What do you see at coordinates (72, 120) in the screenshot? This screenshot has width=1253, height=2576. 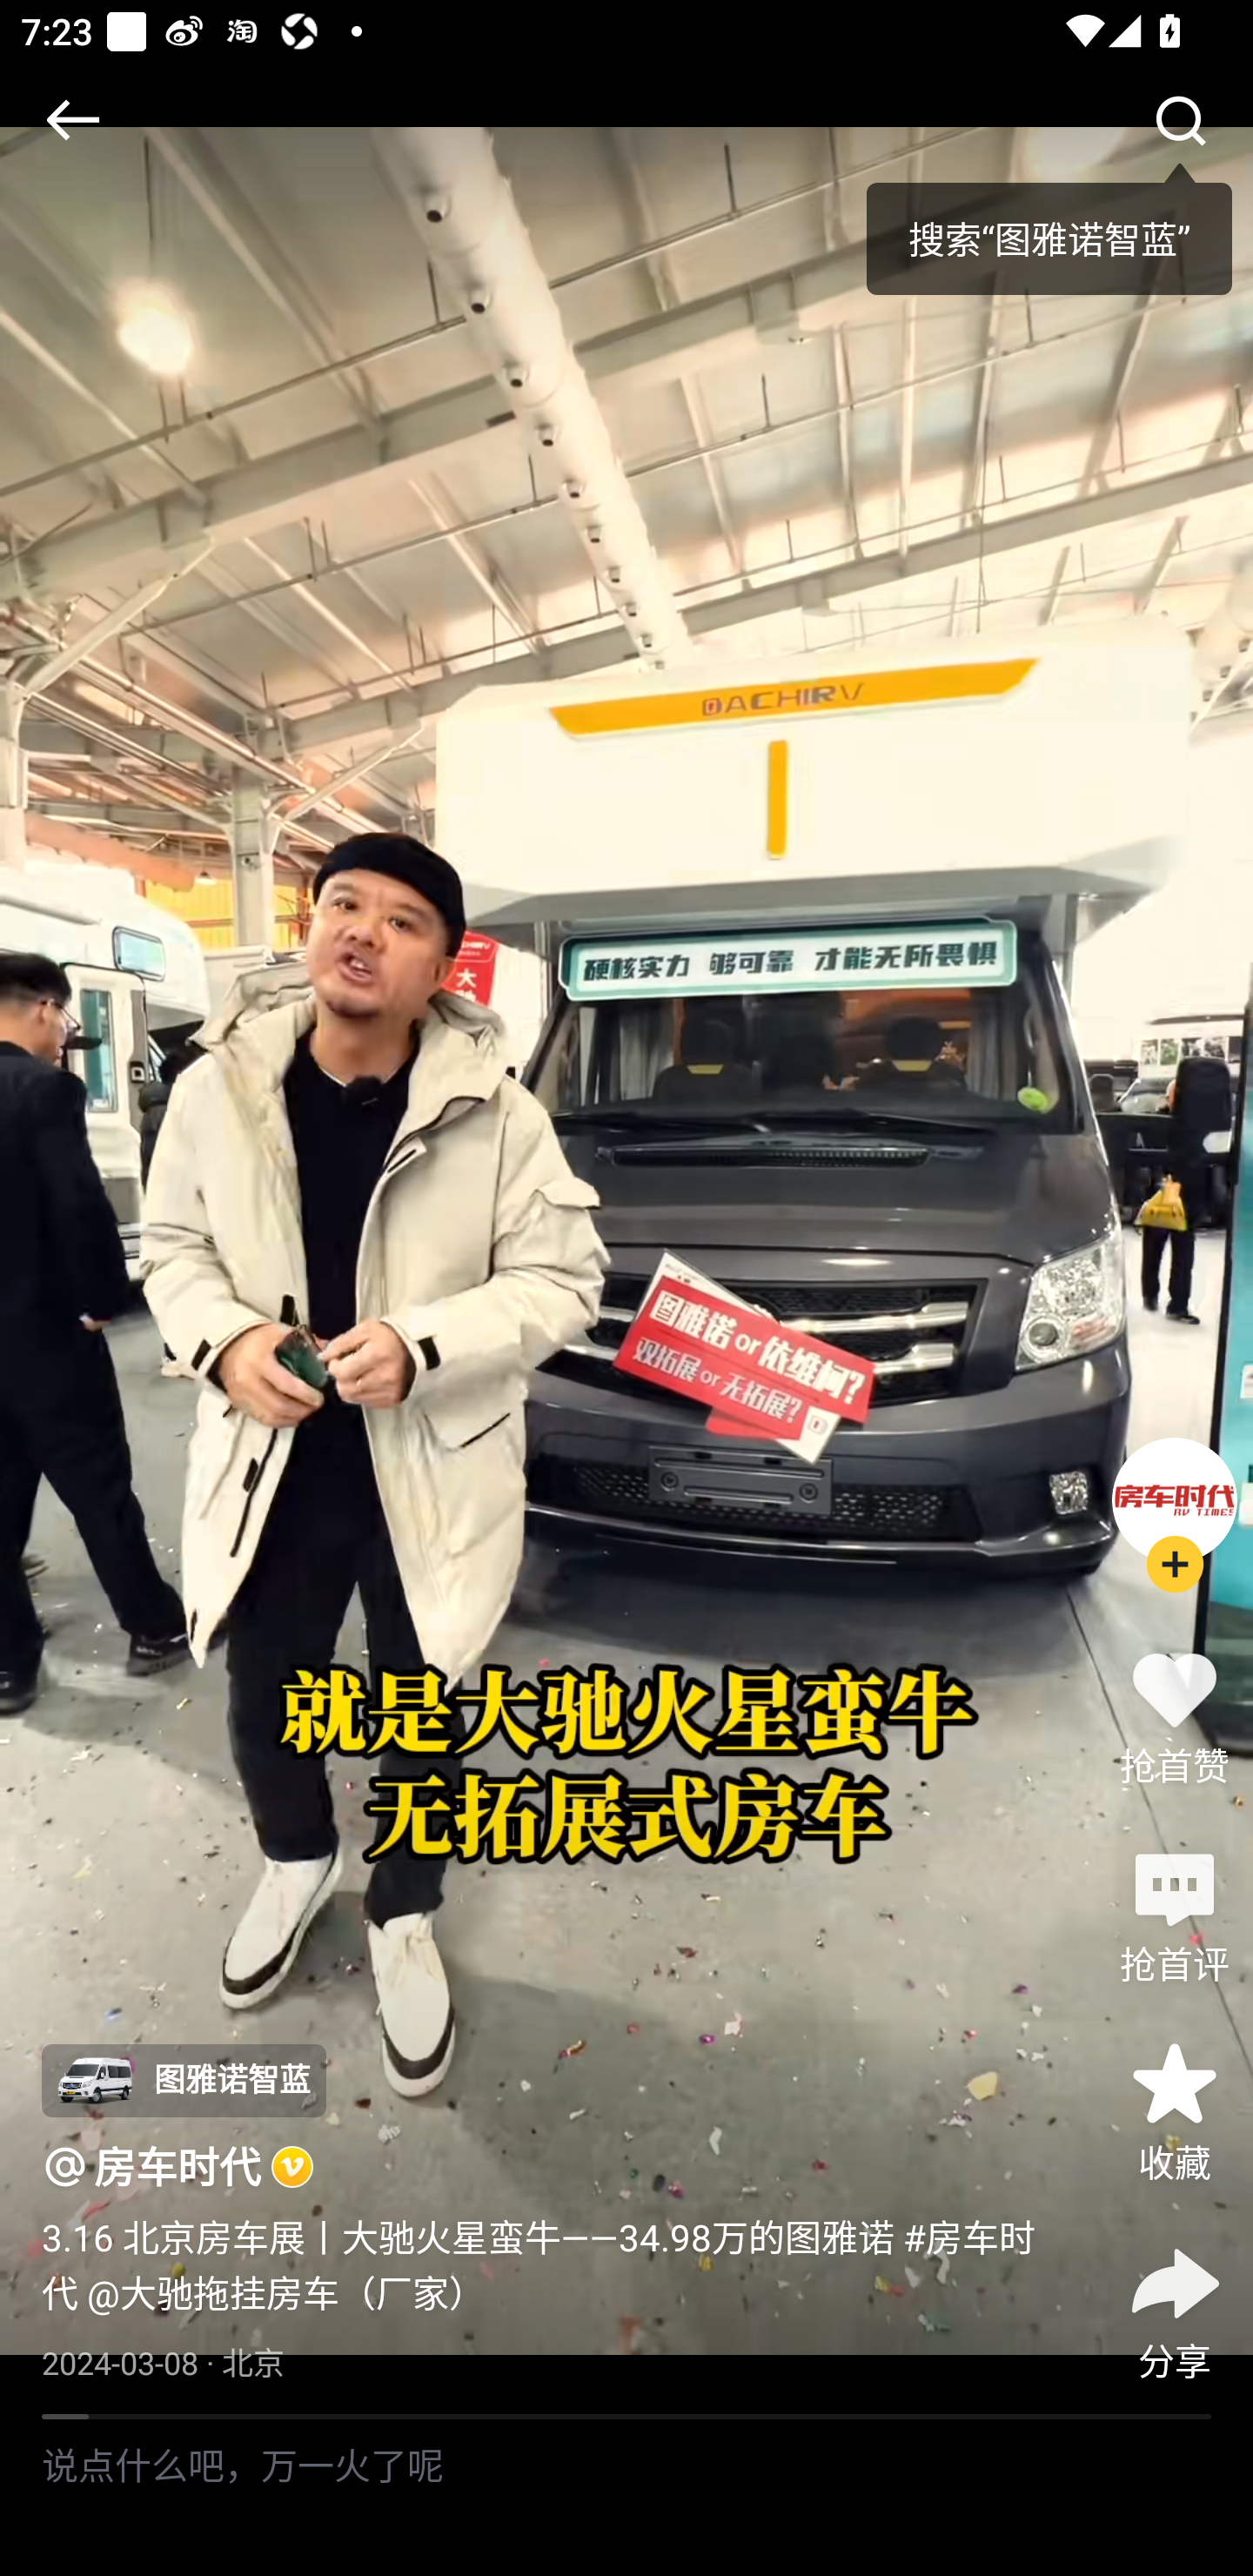 I see `` at bounding box center [72, 120].